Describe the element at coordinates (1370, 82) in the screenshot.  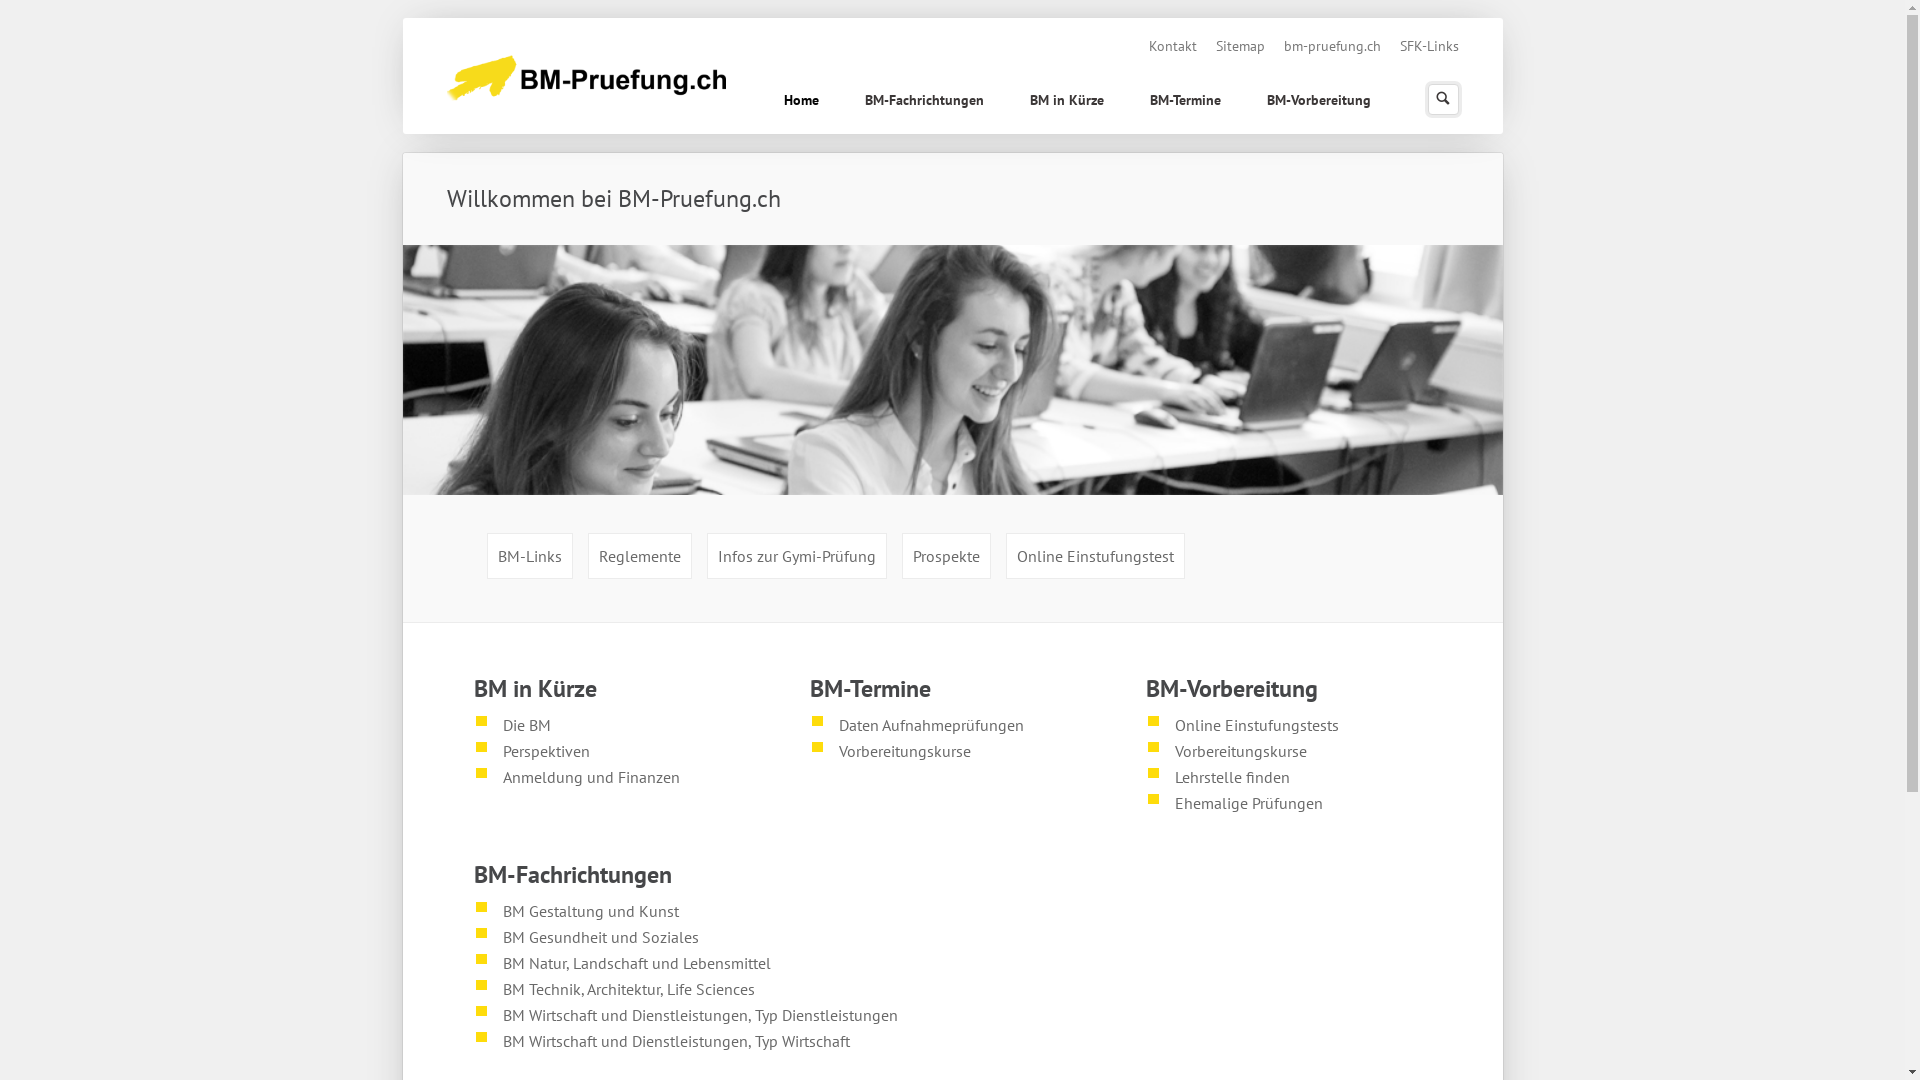
I see ` ` at that location.